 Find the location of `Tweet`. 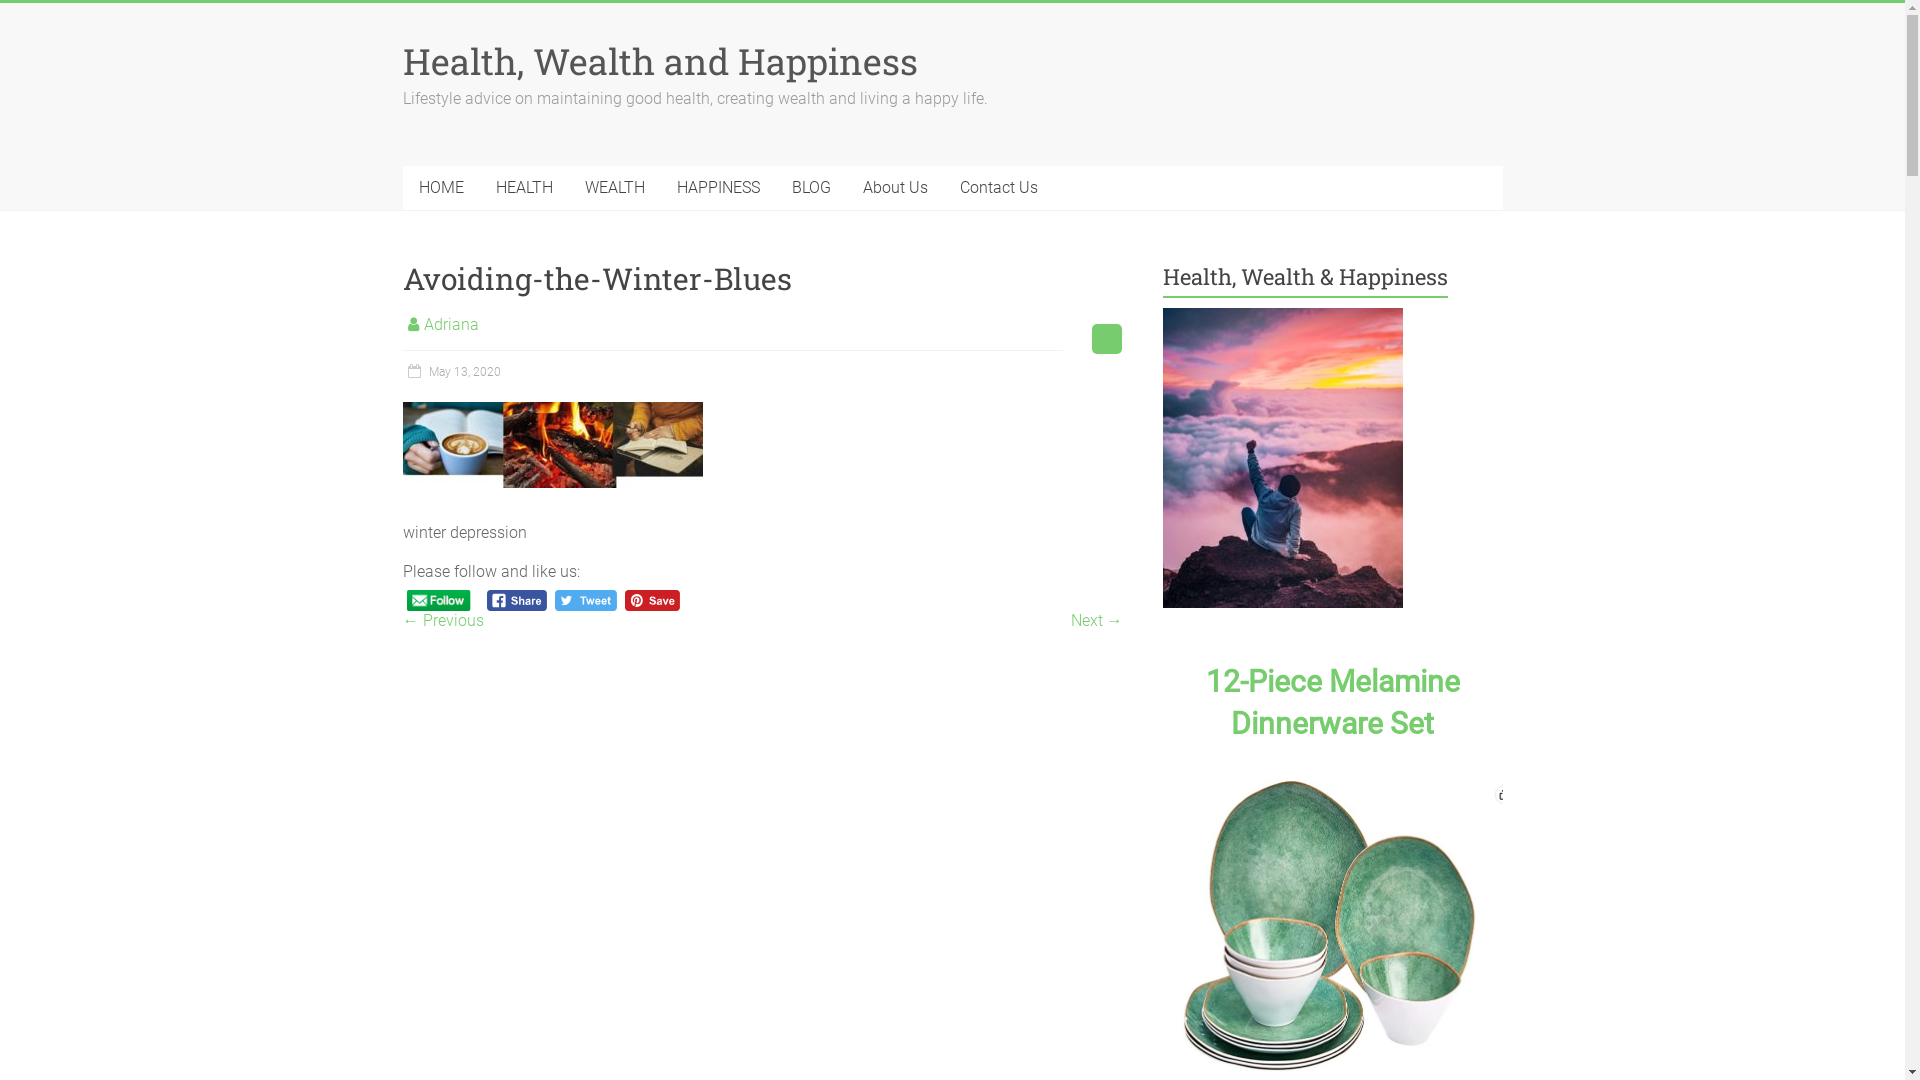

Tweet is located at coordinates (586, 600).